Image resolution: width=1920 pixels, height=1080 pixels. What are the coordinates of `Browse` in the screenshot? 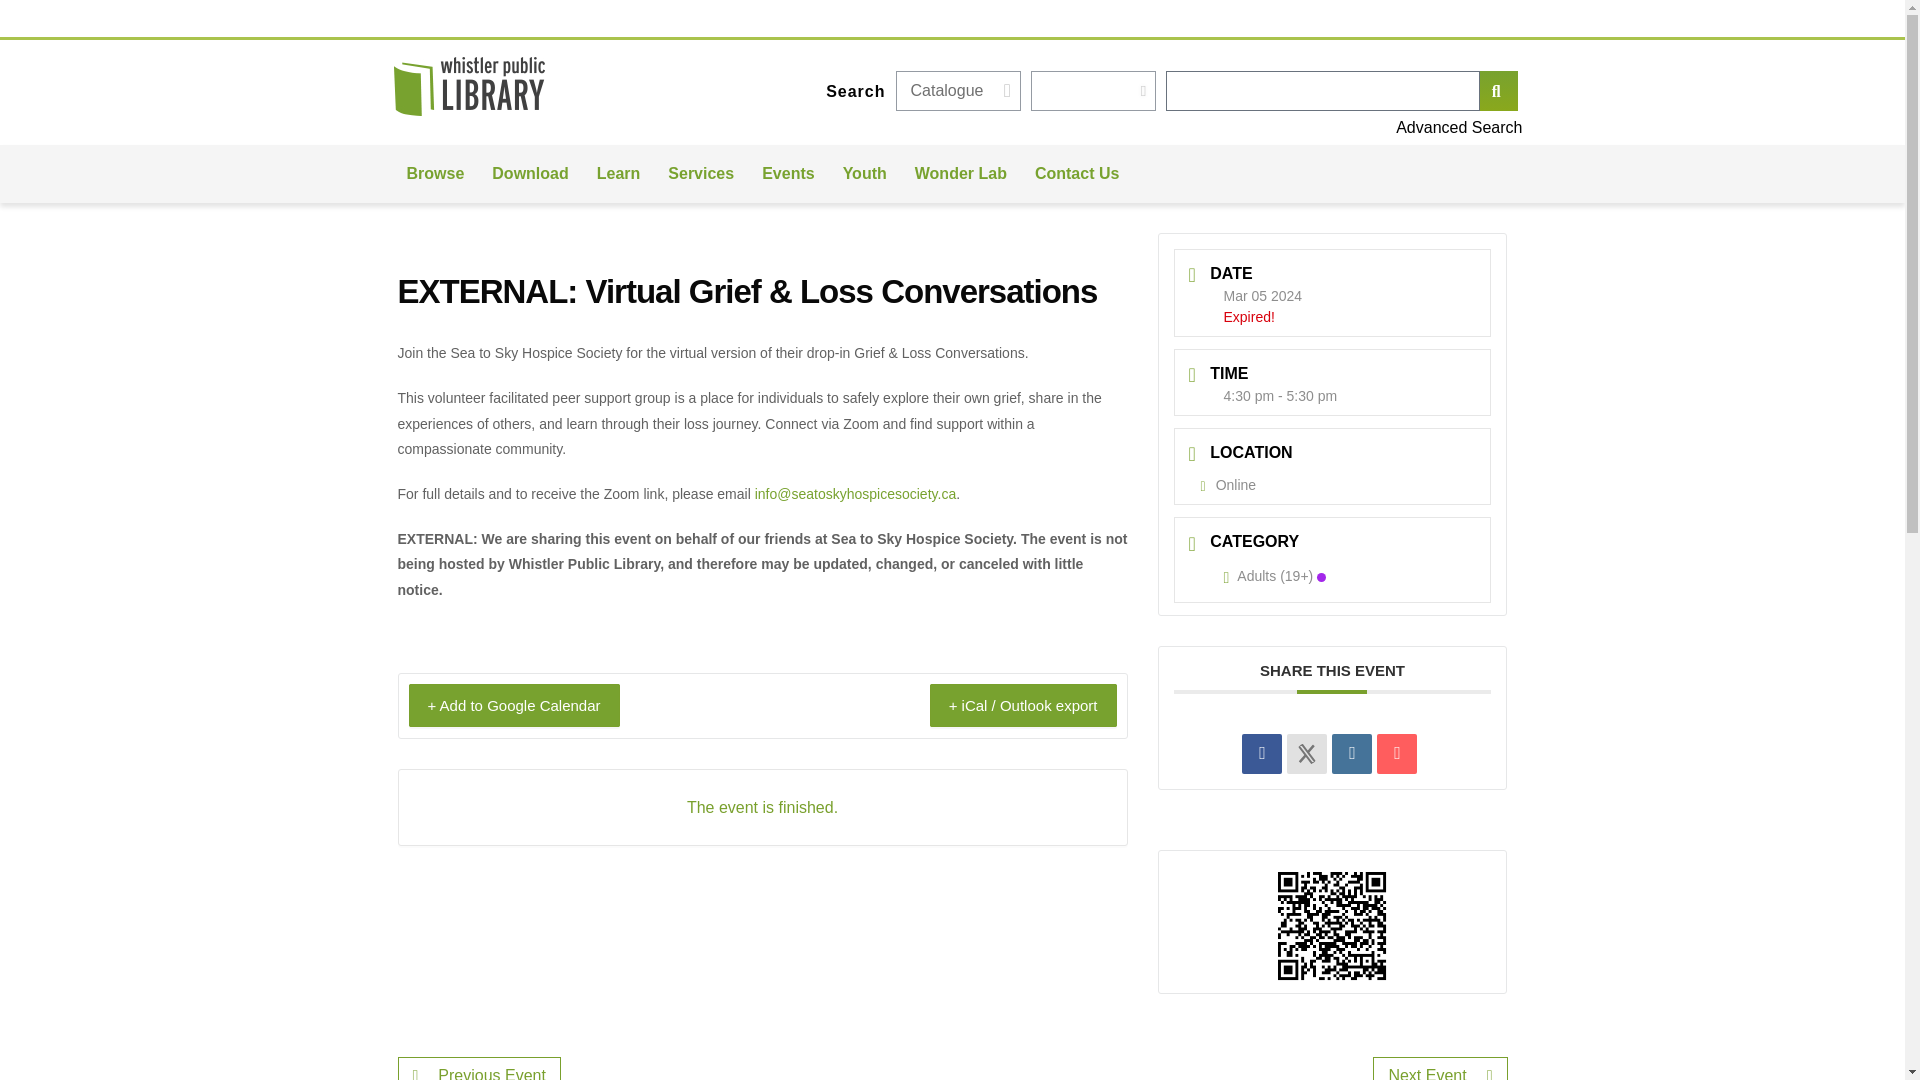 It's located at (434, 174).